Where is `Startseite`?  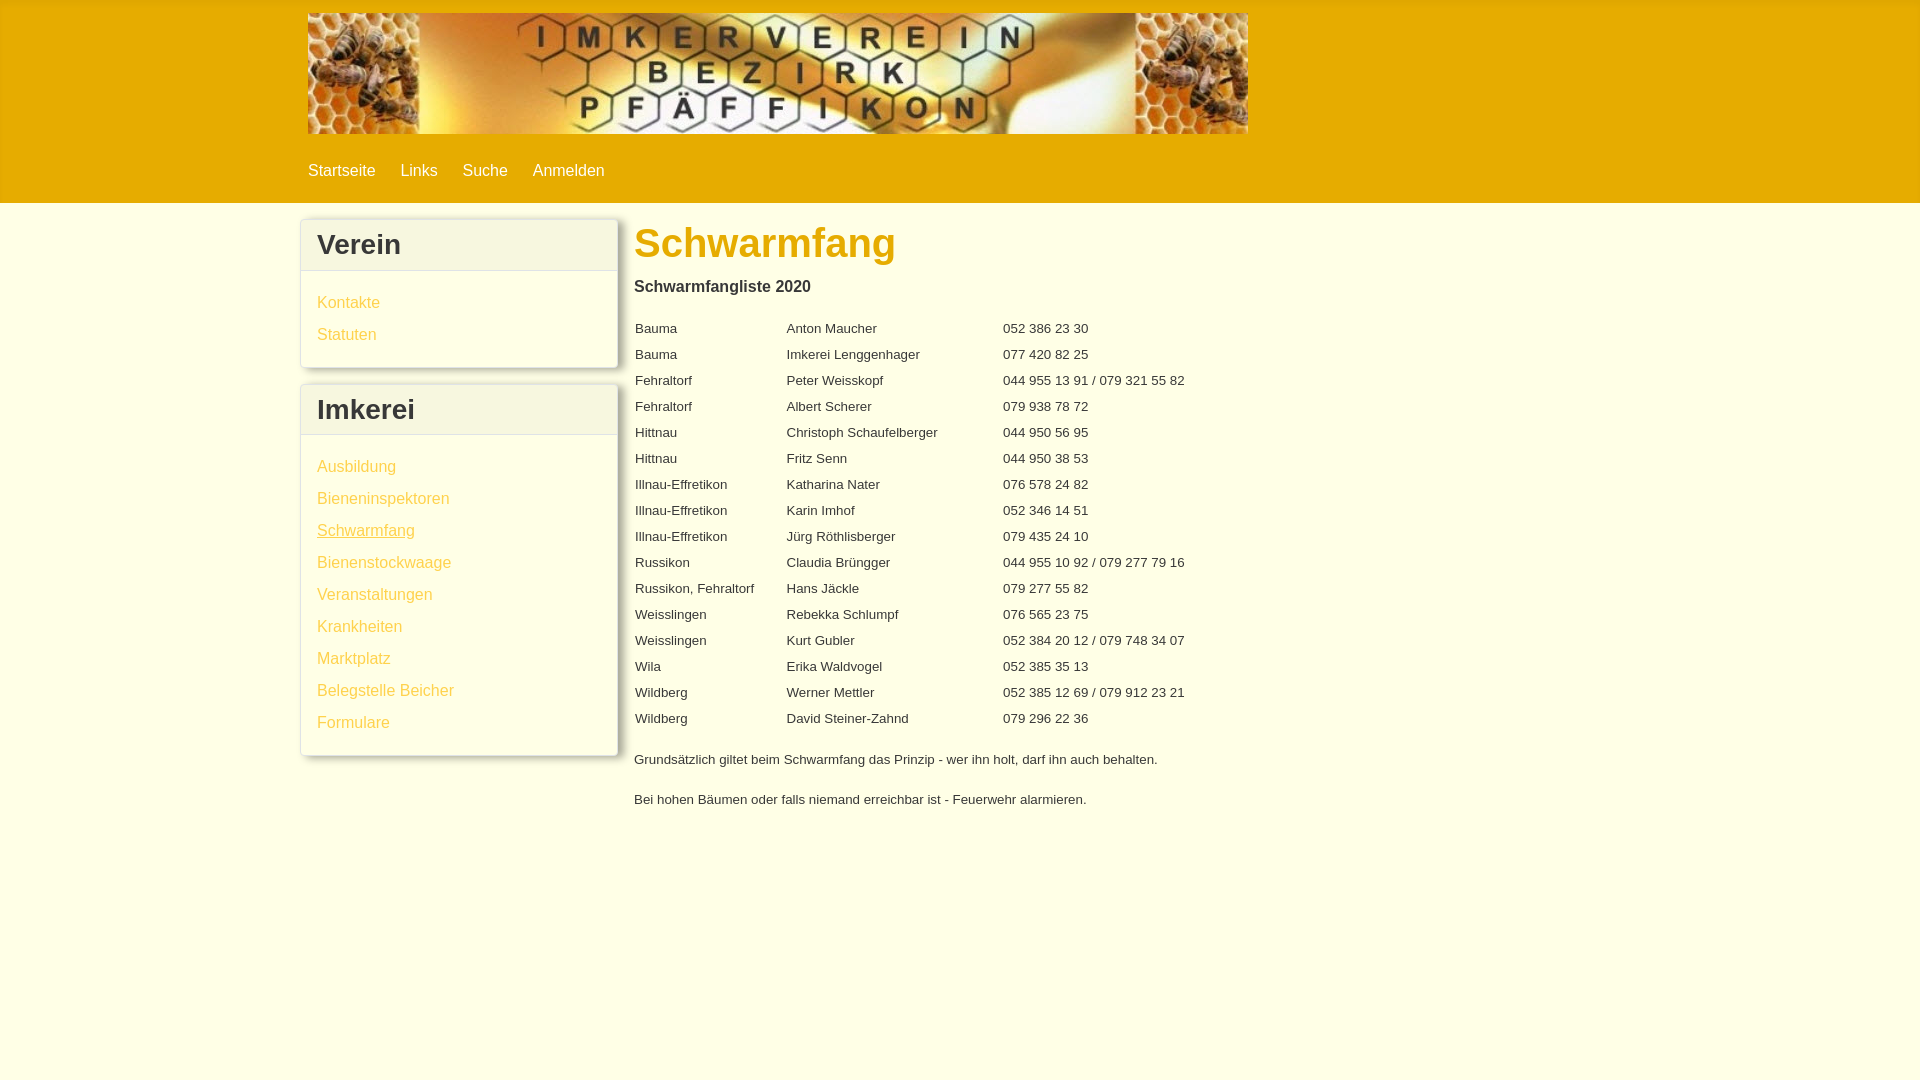
Startseite is located at coordinates (342, 170).